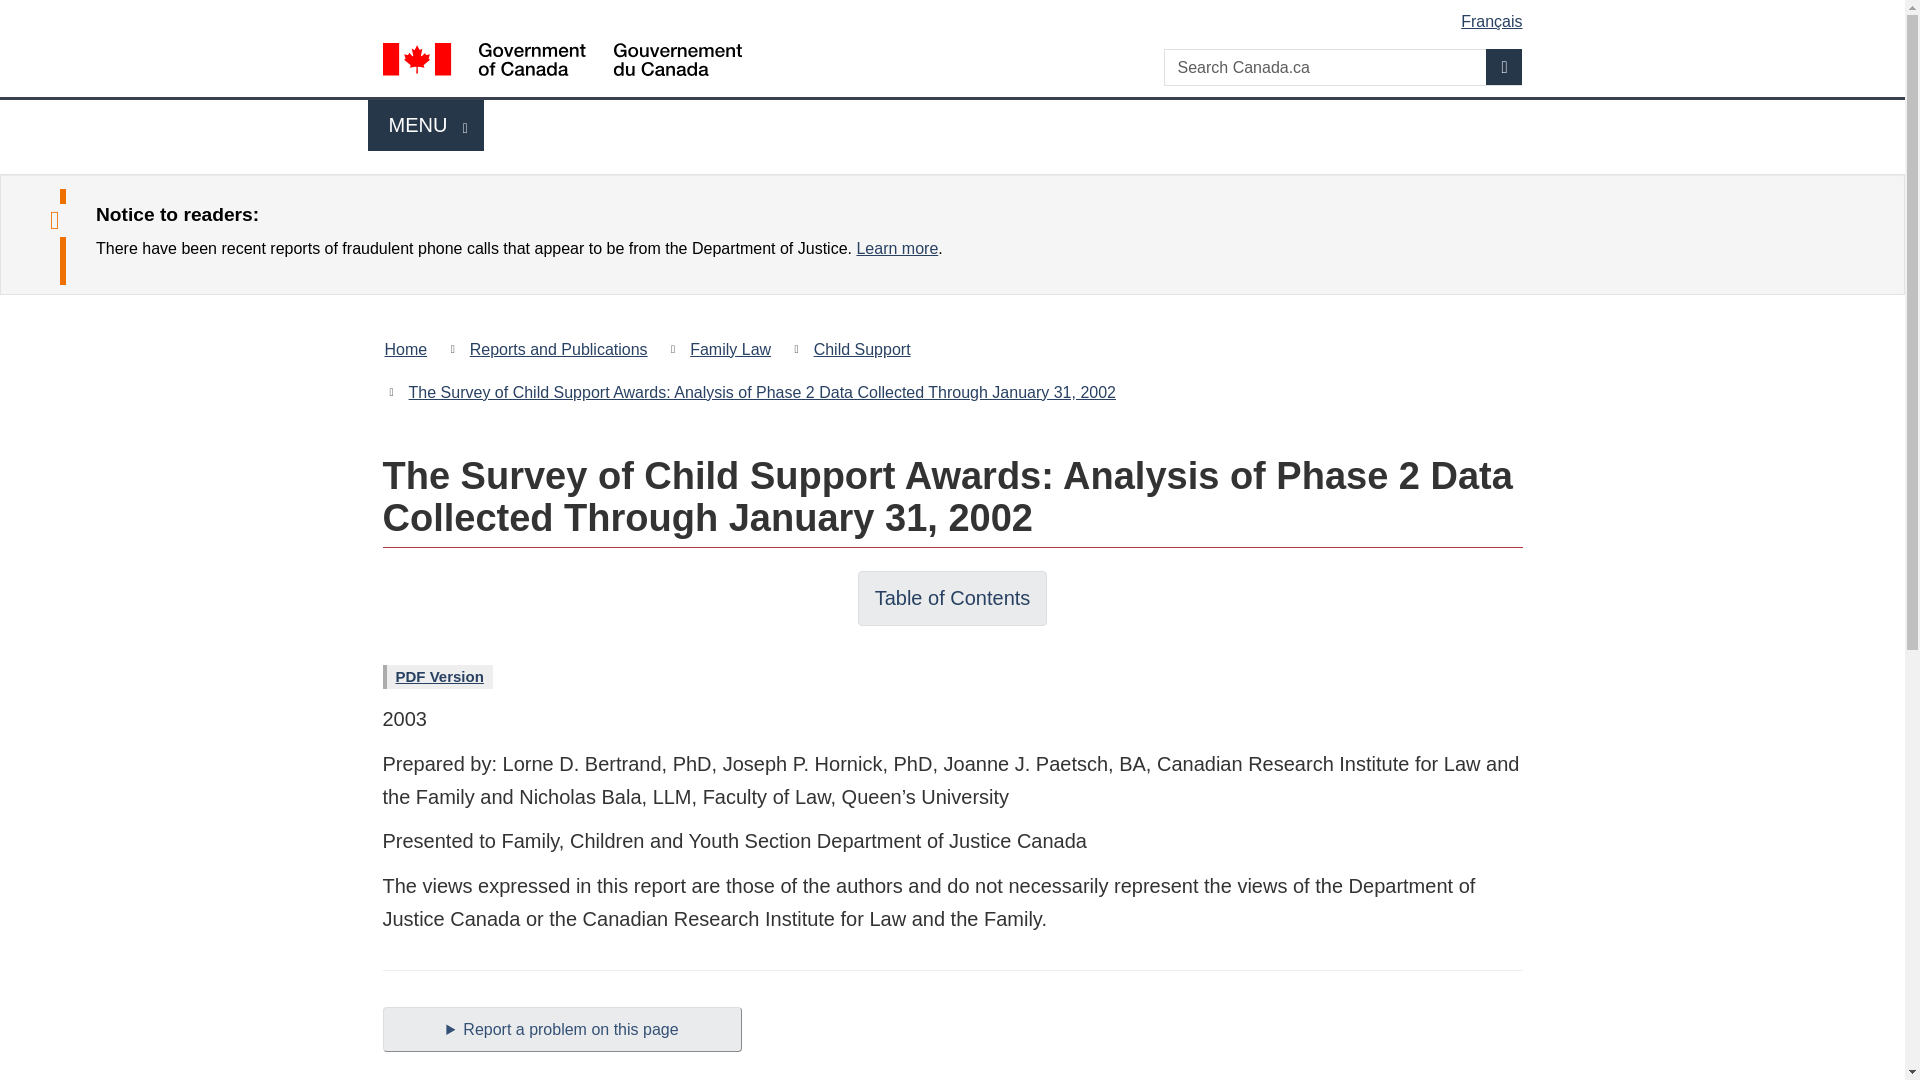 This screenshot has height=1080, width=1920. What do you see at coordinates (956, 14) in the screenshot?
I see `Skip to main content` at bounding box center [956, 14].